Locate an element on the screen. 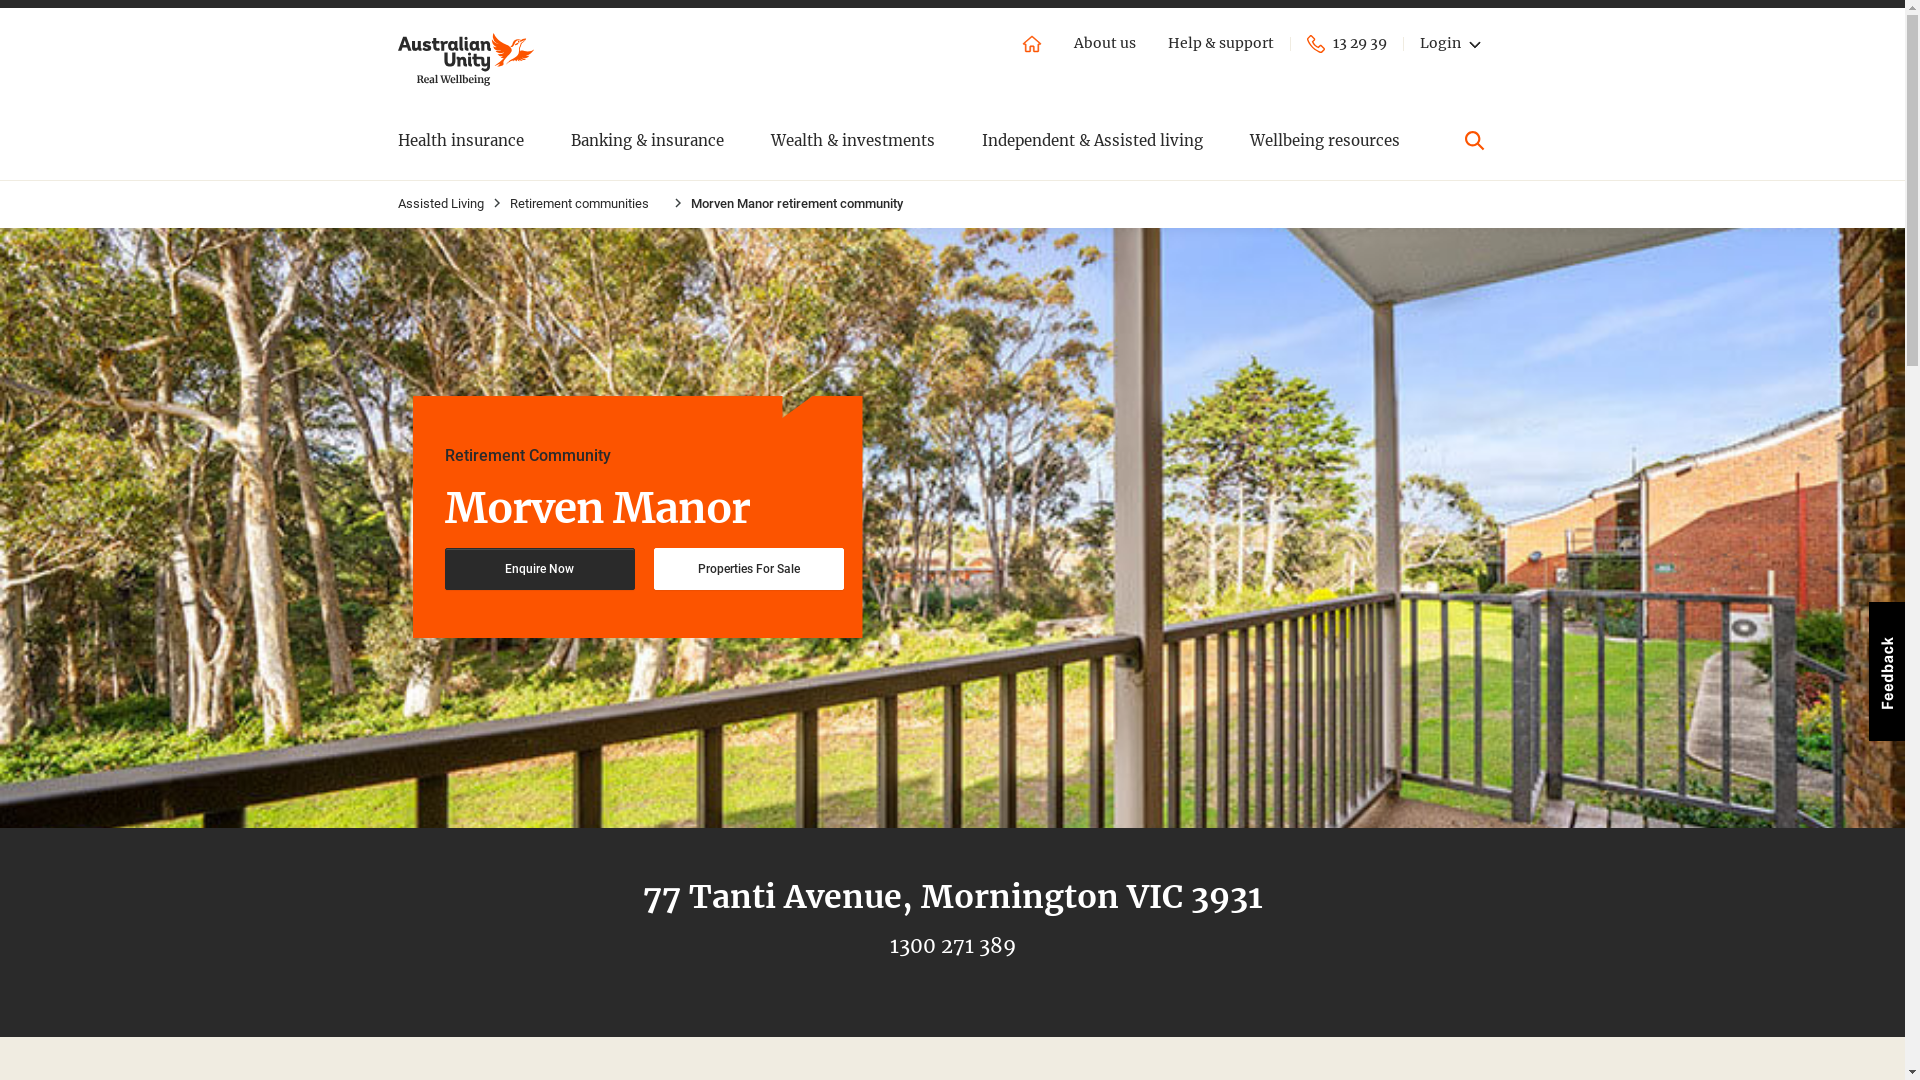  Wealth & investments is located at coordinates (852, 140).